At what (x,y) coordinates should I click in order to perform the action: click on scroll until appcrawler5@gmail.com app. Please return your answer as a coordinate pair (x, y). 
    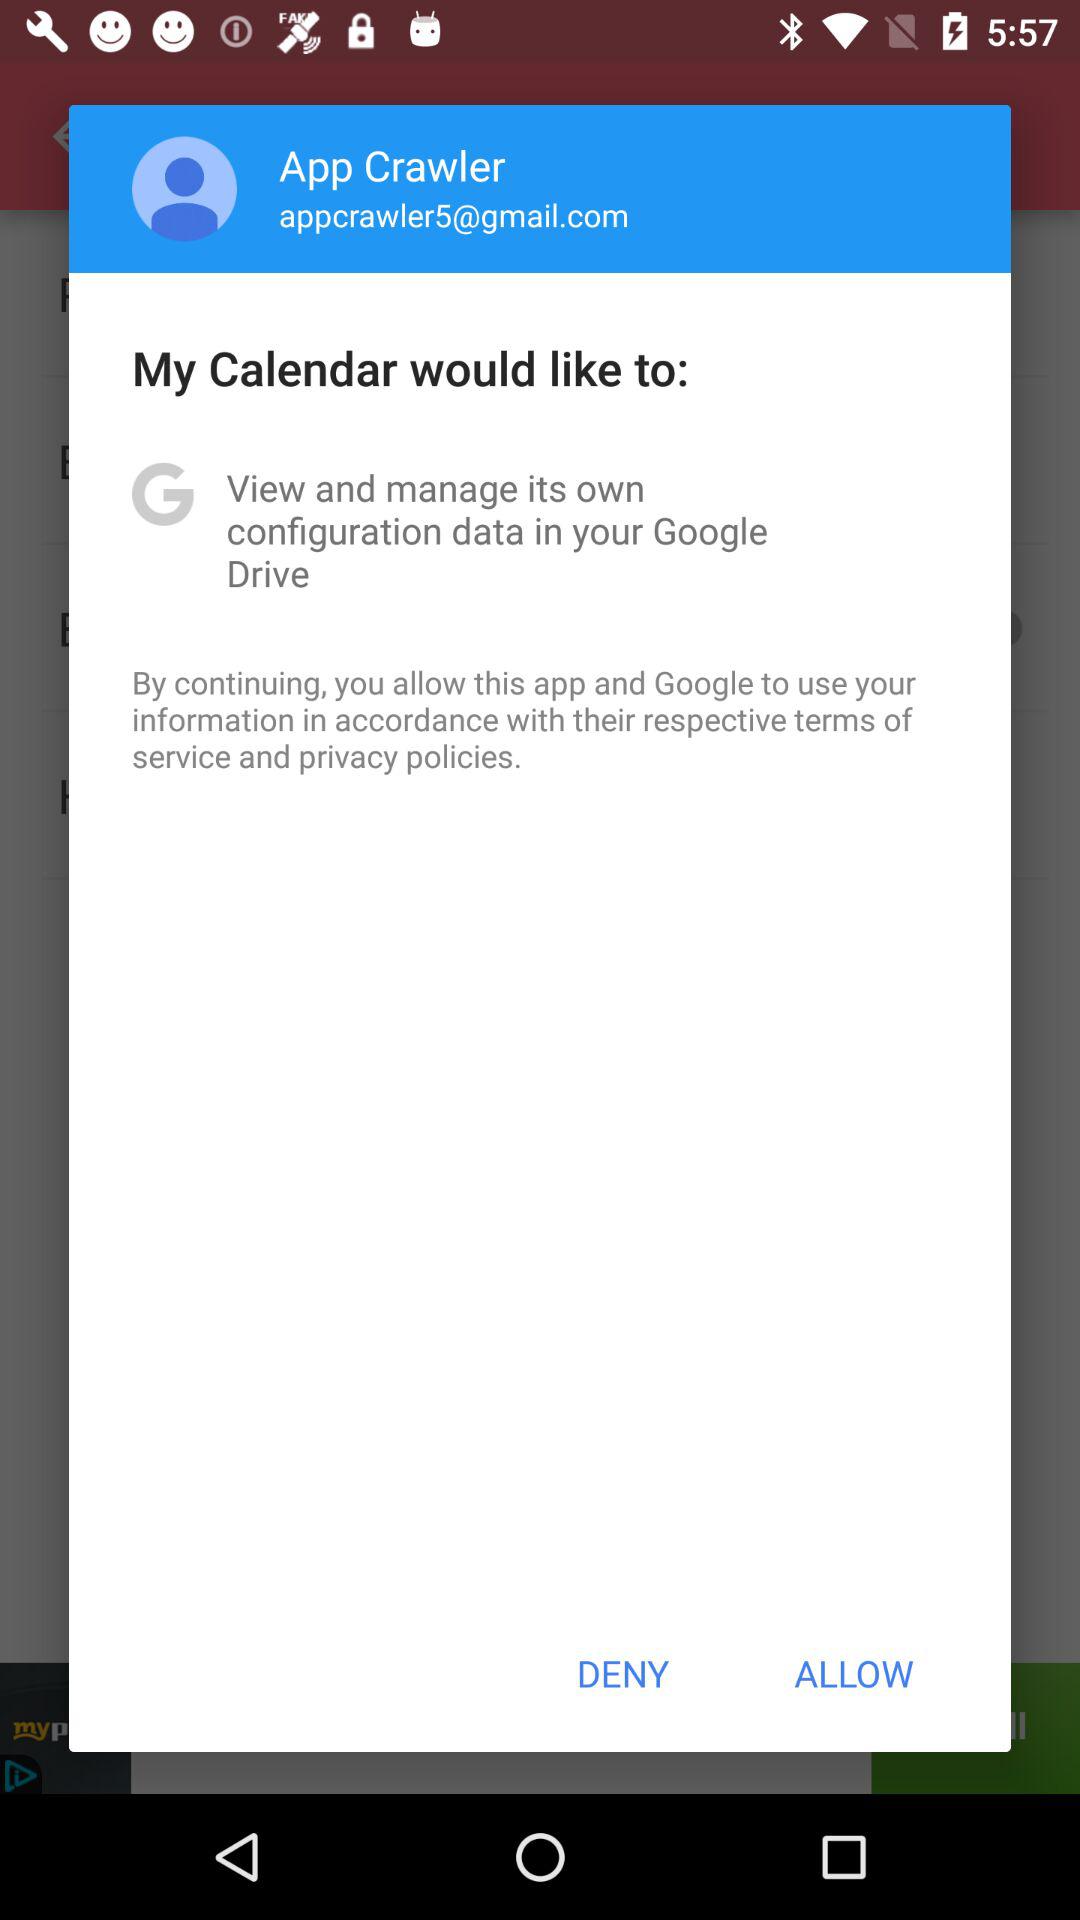
    Looking at the image, I should click on (454, 214).